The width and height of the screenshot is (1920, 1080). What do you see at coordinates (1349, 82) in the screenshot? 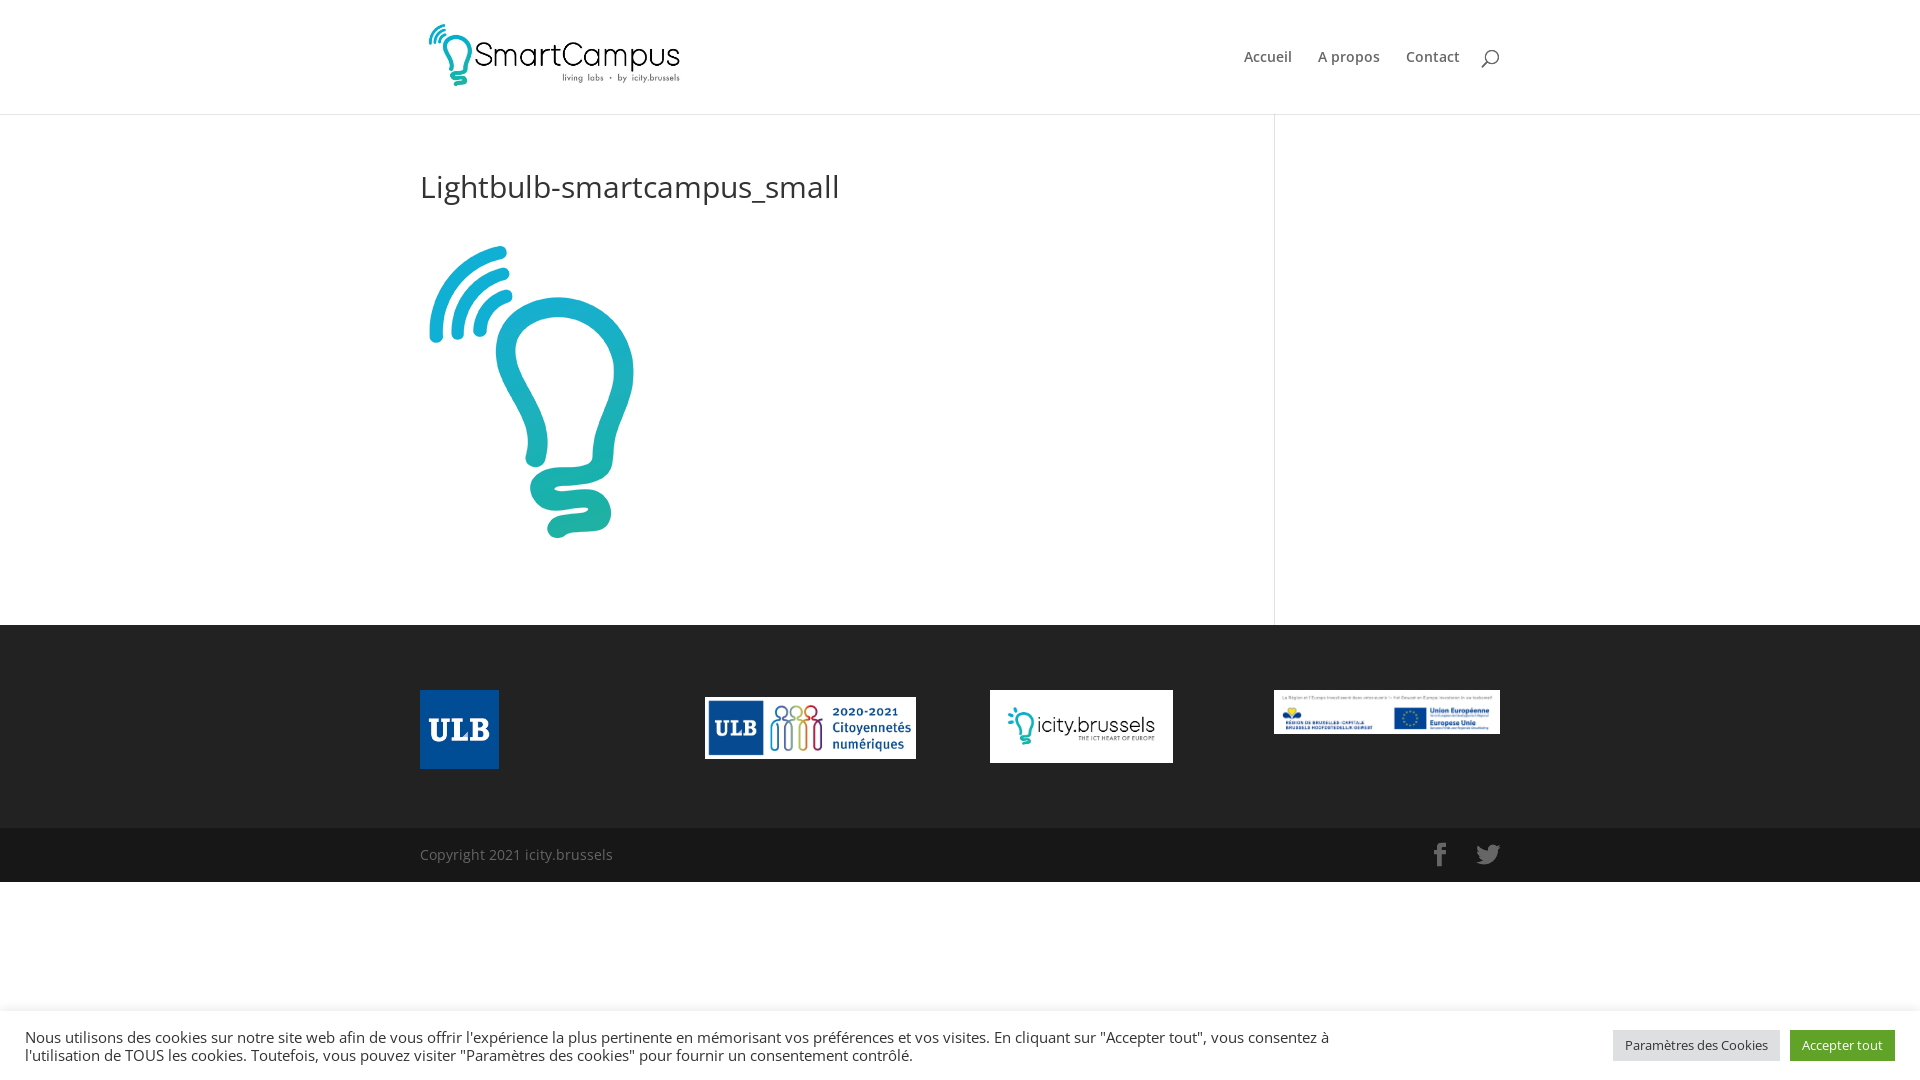
I see `A propos` at bounding box center [1349, 82].